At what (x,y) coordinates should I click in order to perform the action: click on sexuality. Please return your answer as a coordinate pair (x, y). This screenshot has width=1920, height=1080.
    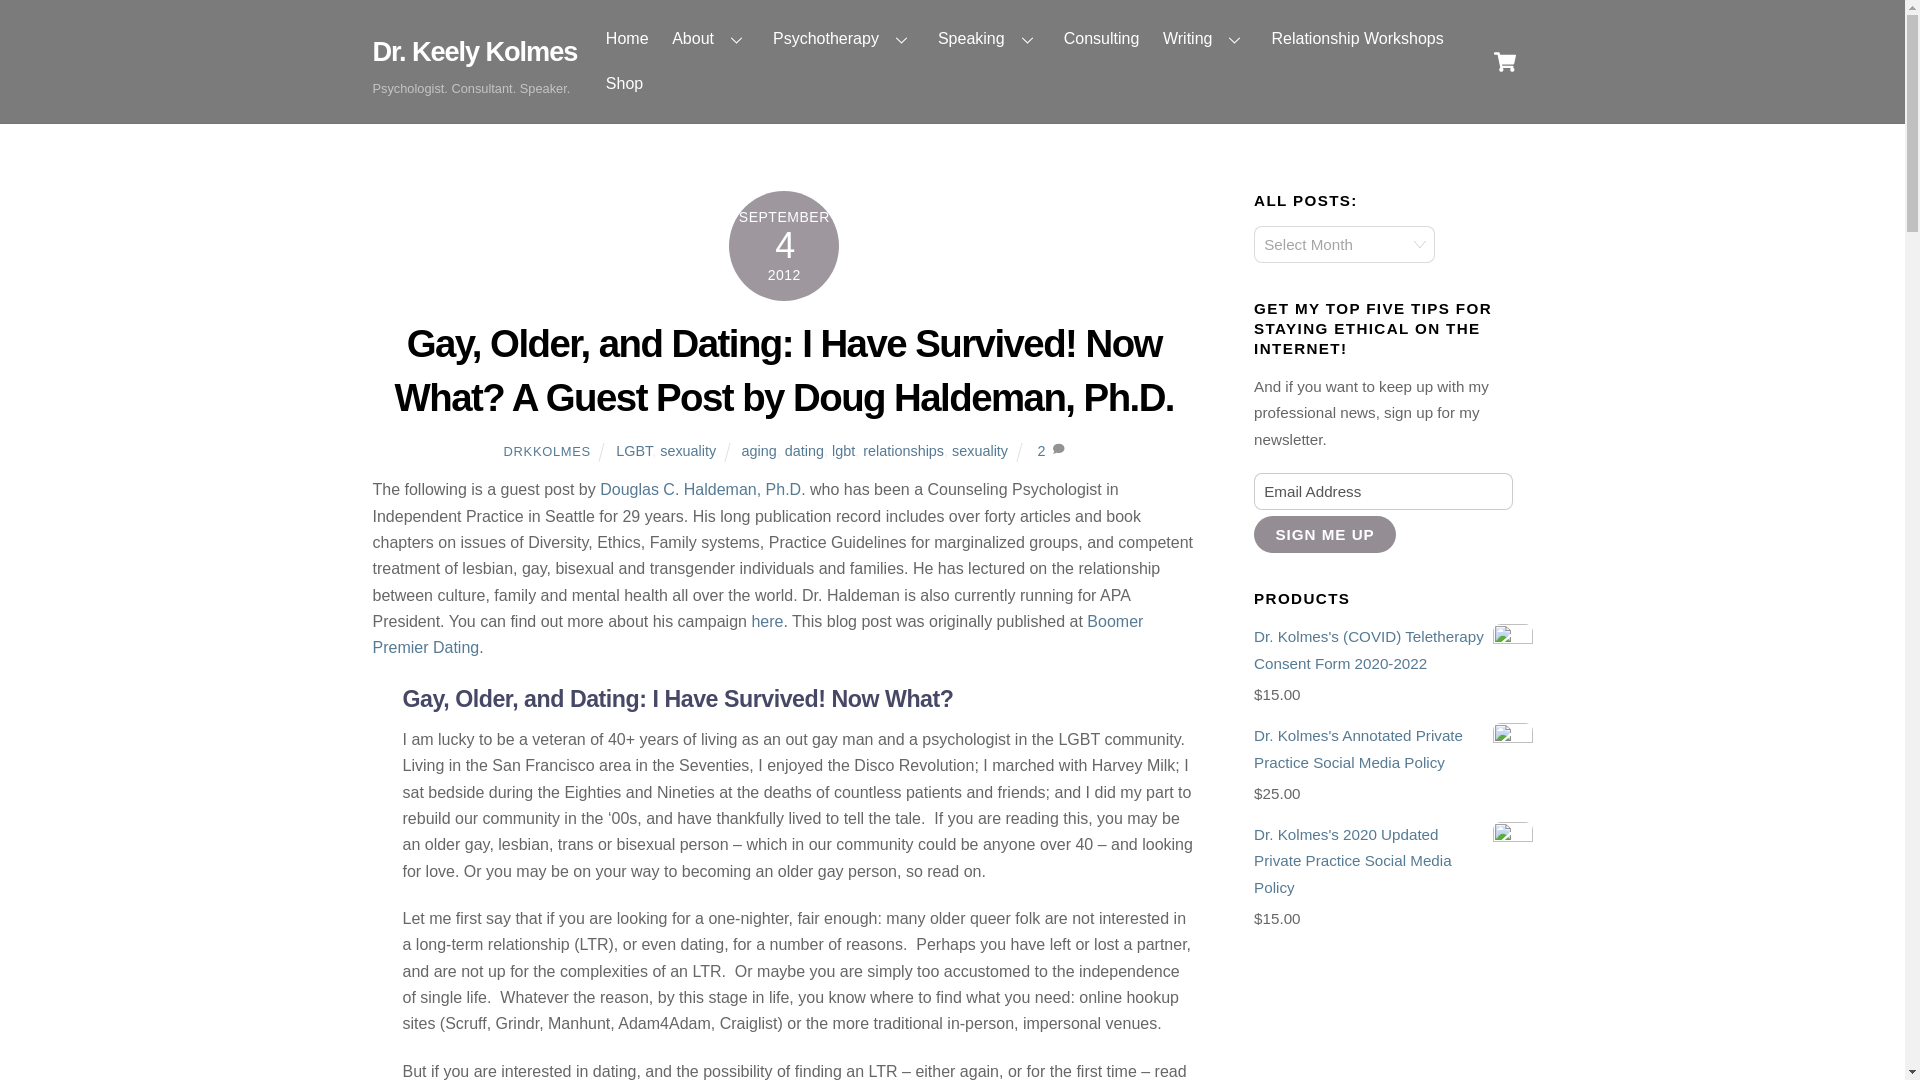
    Looking at the image, I should click on (688, 450).